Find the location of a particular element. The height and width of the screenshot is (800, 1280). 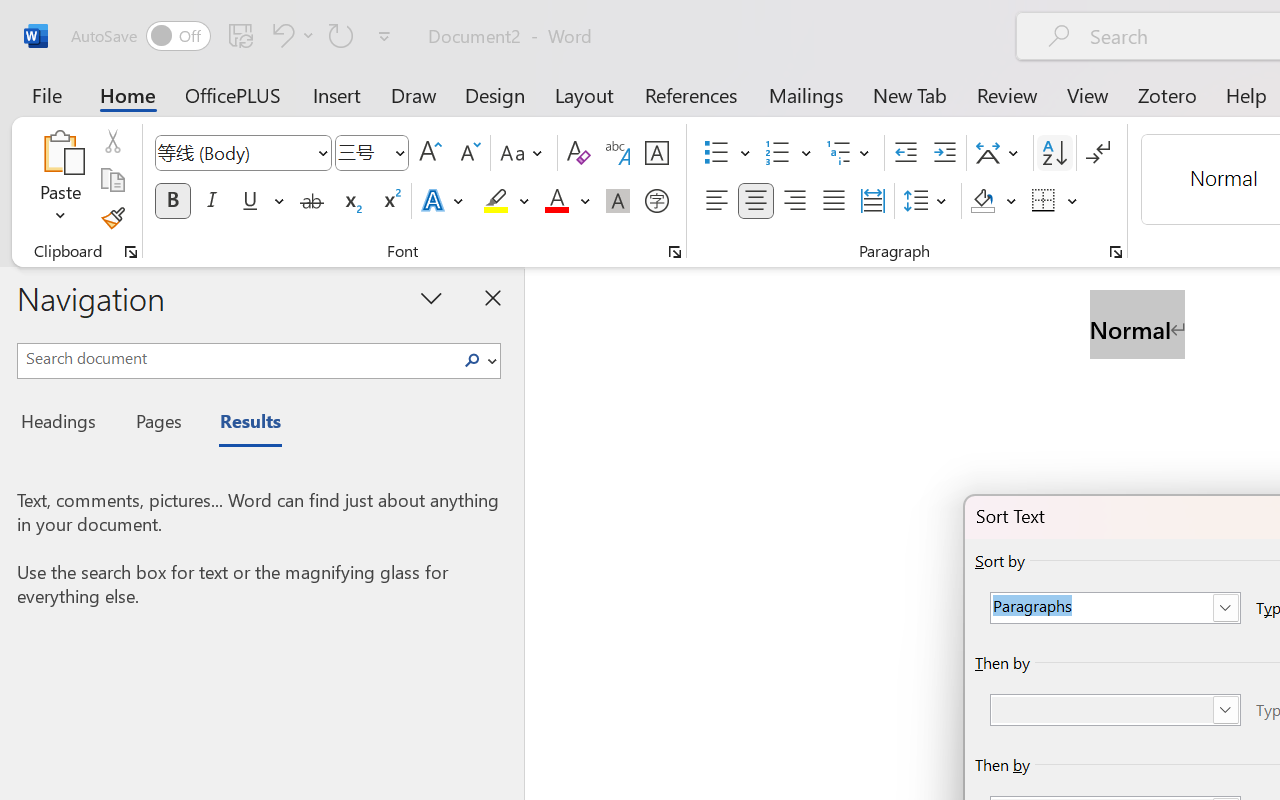

Sort... is located at coordinates (1054, 153).